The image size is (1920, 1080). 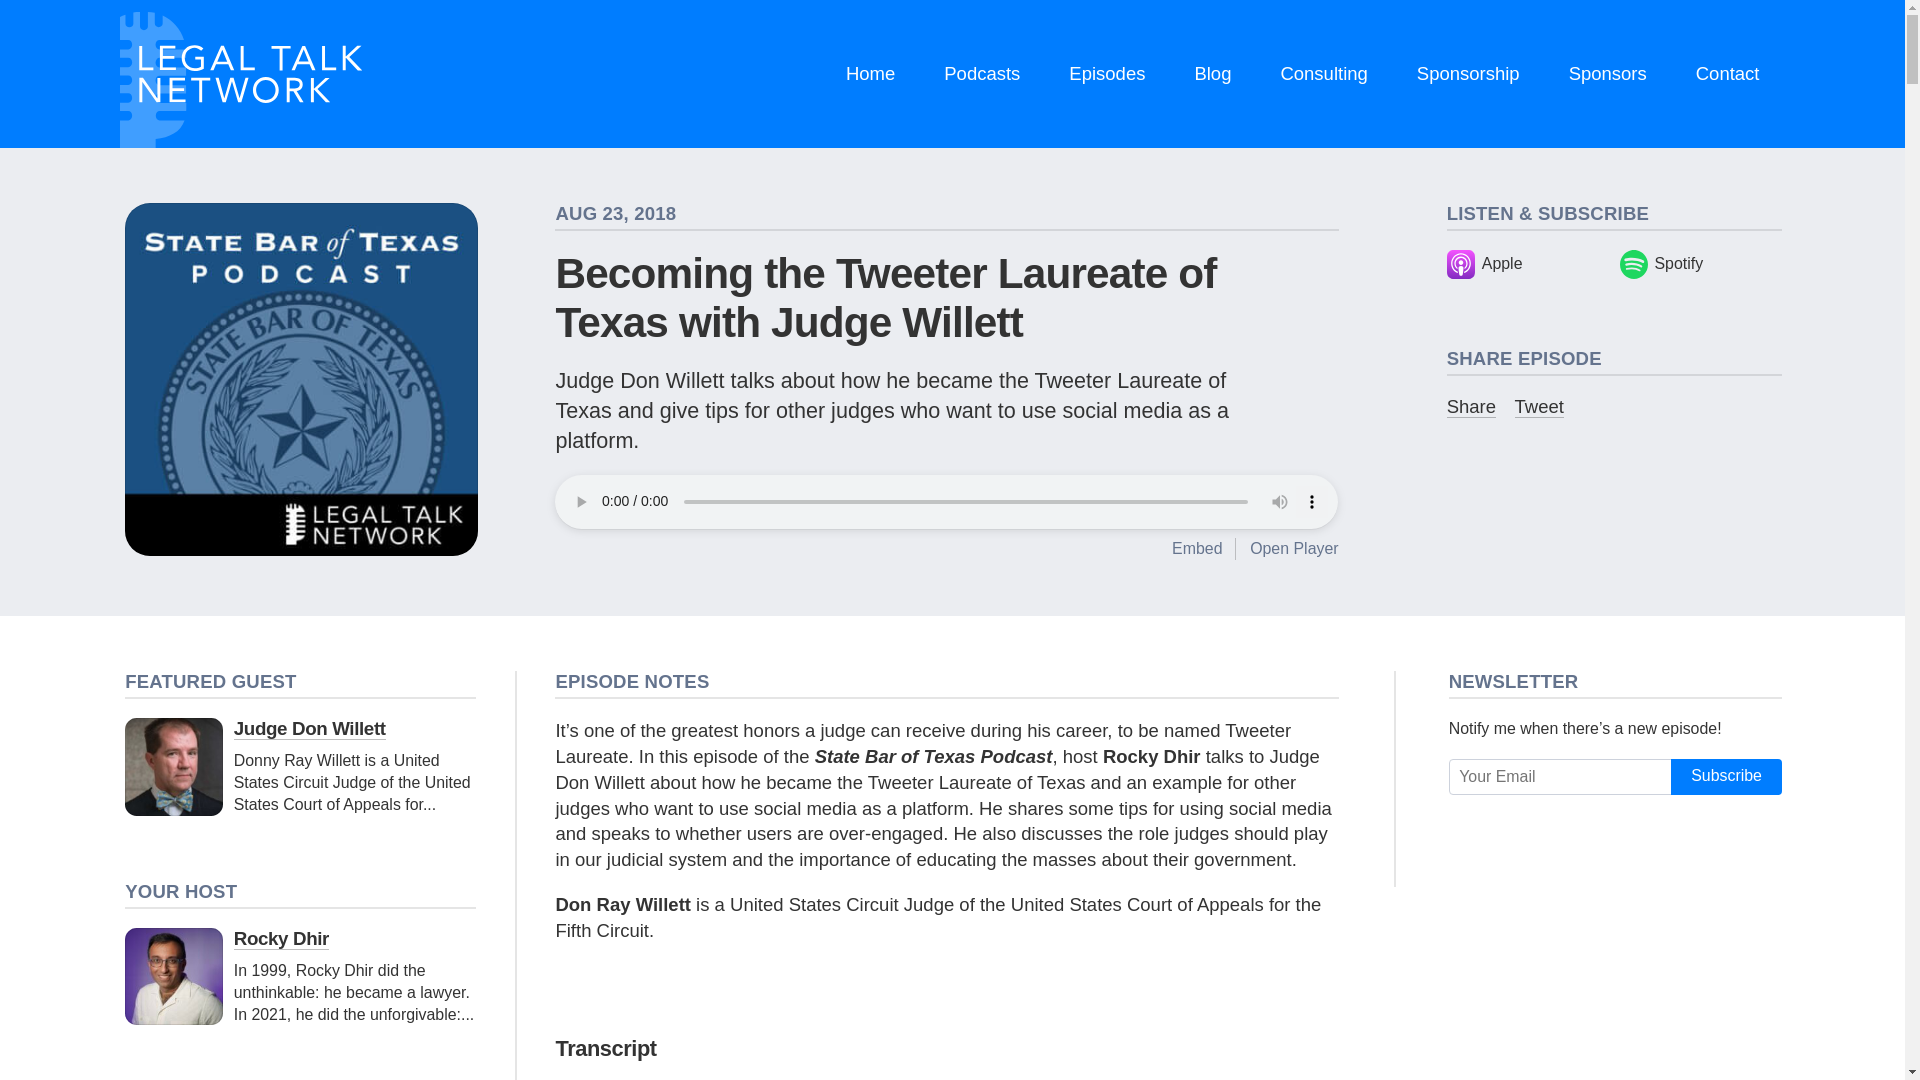 What do you see at coordinates (1468, 74) in the screenshot?
I see `Sponsorship` at bounding box center [1468, 74].